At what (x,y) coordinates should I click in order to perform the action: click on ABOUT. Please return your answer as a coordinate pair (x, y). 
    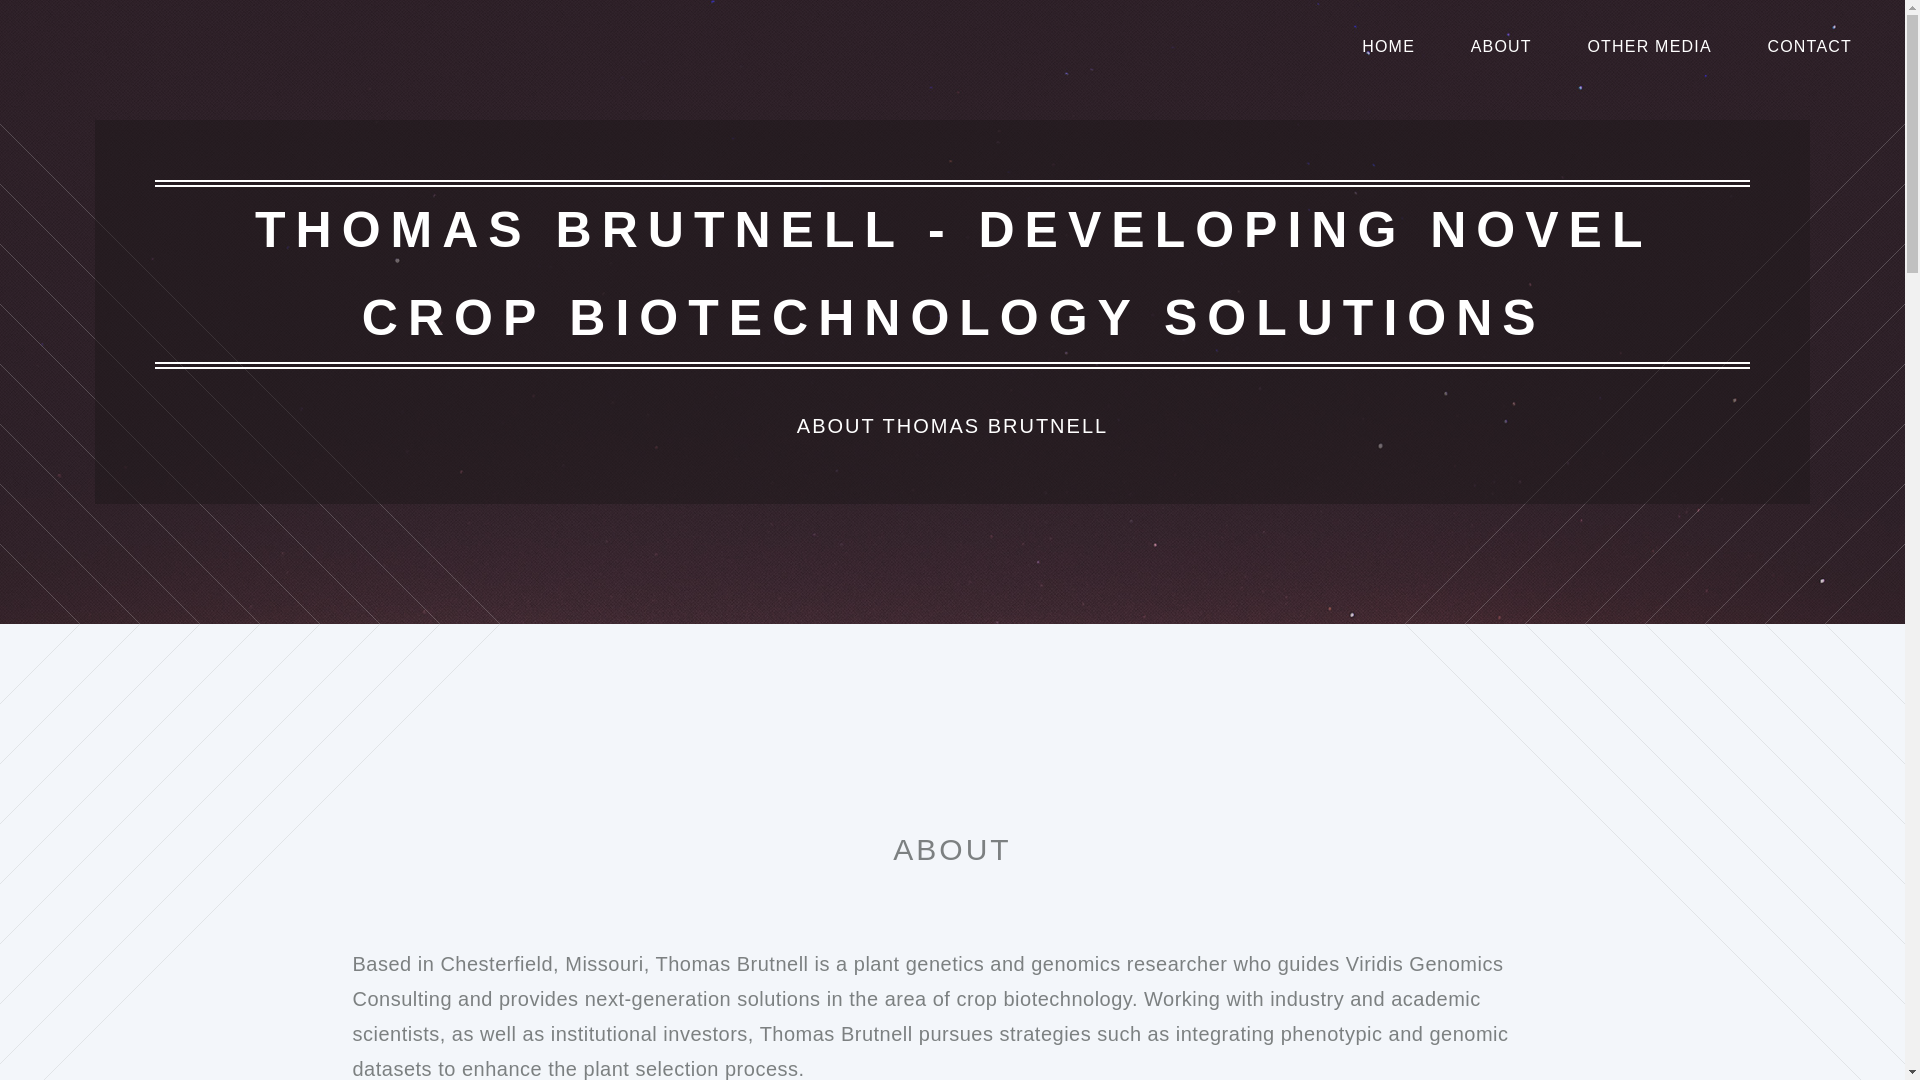
    Looking at the image, I should click on (1501, 46).